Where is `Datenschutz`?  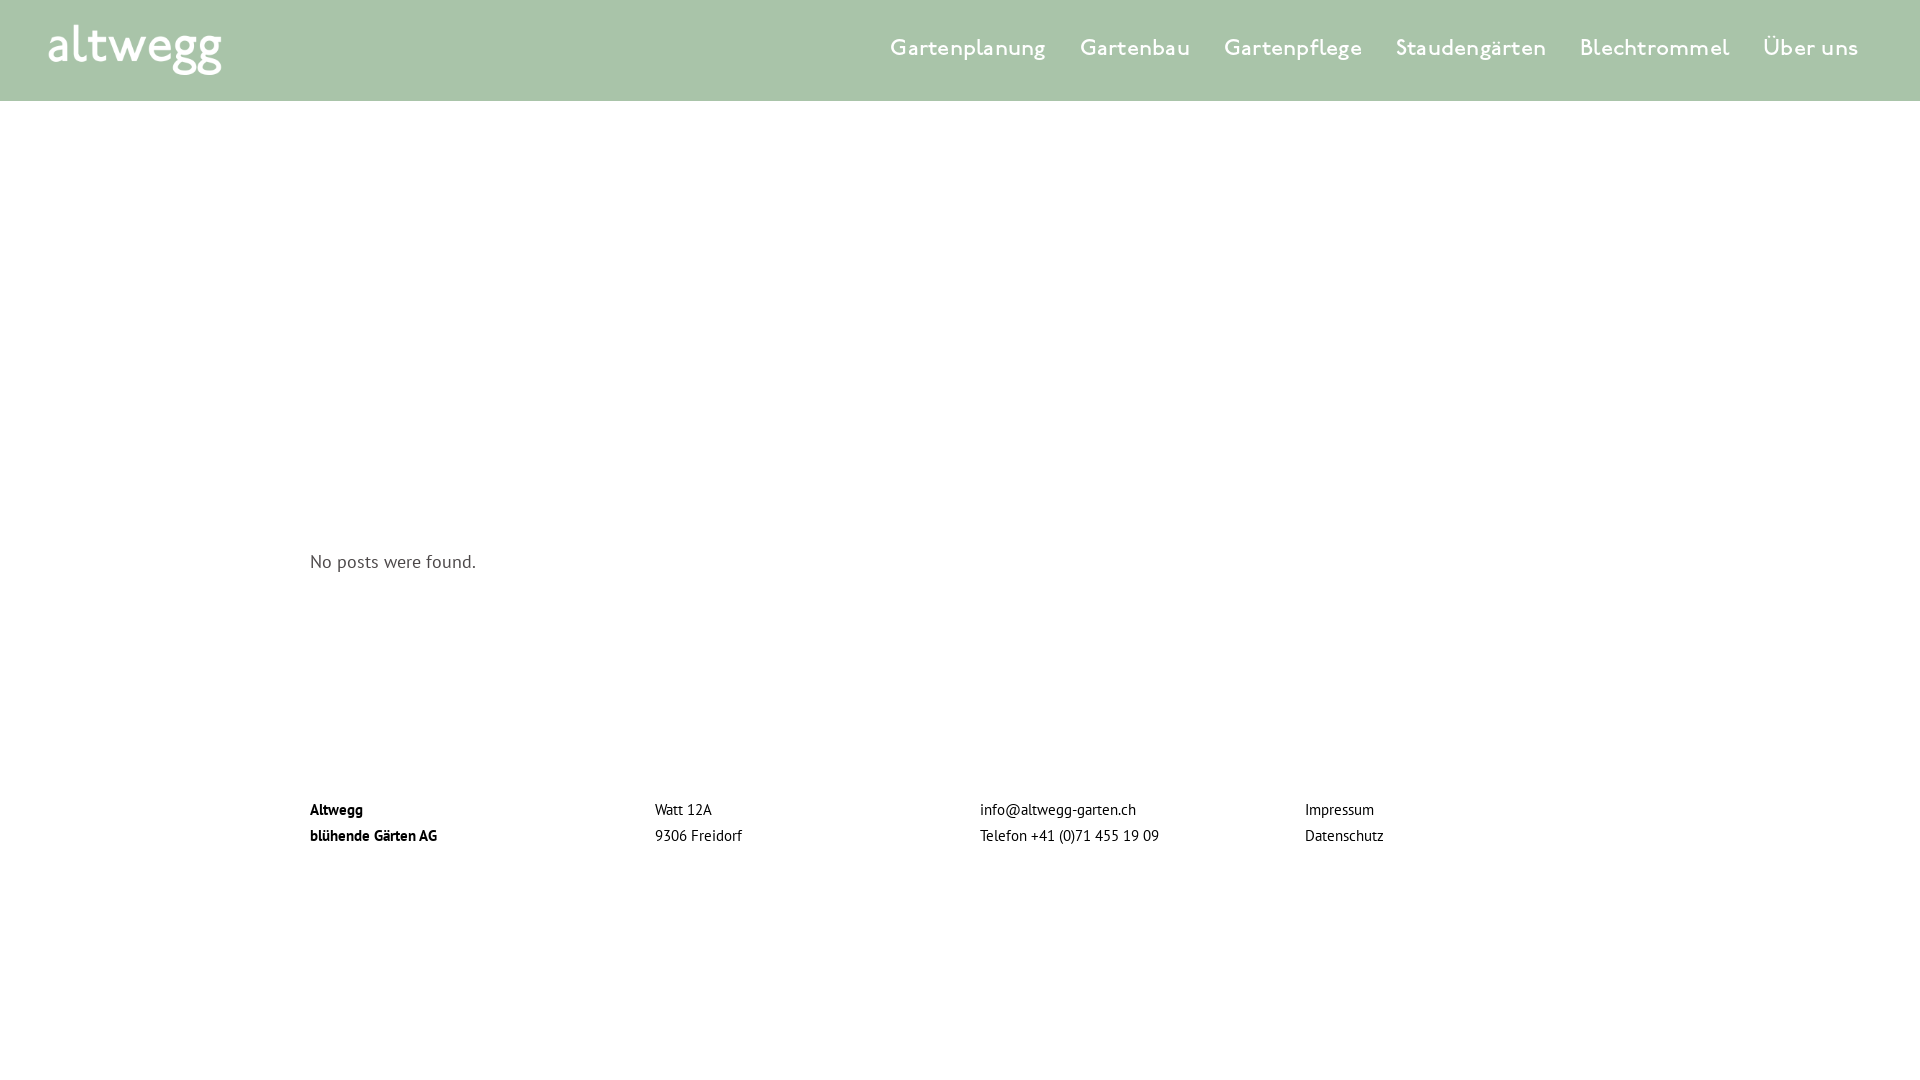 Datenschutz is located at coordinates (1344, 836).